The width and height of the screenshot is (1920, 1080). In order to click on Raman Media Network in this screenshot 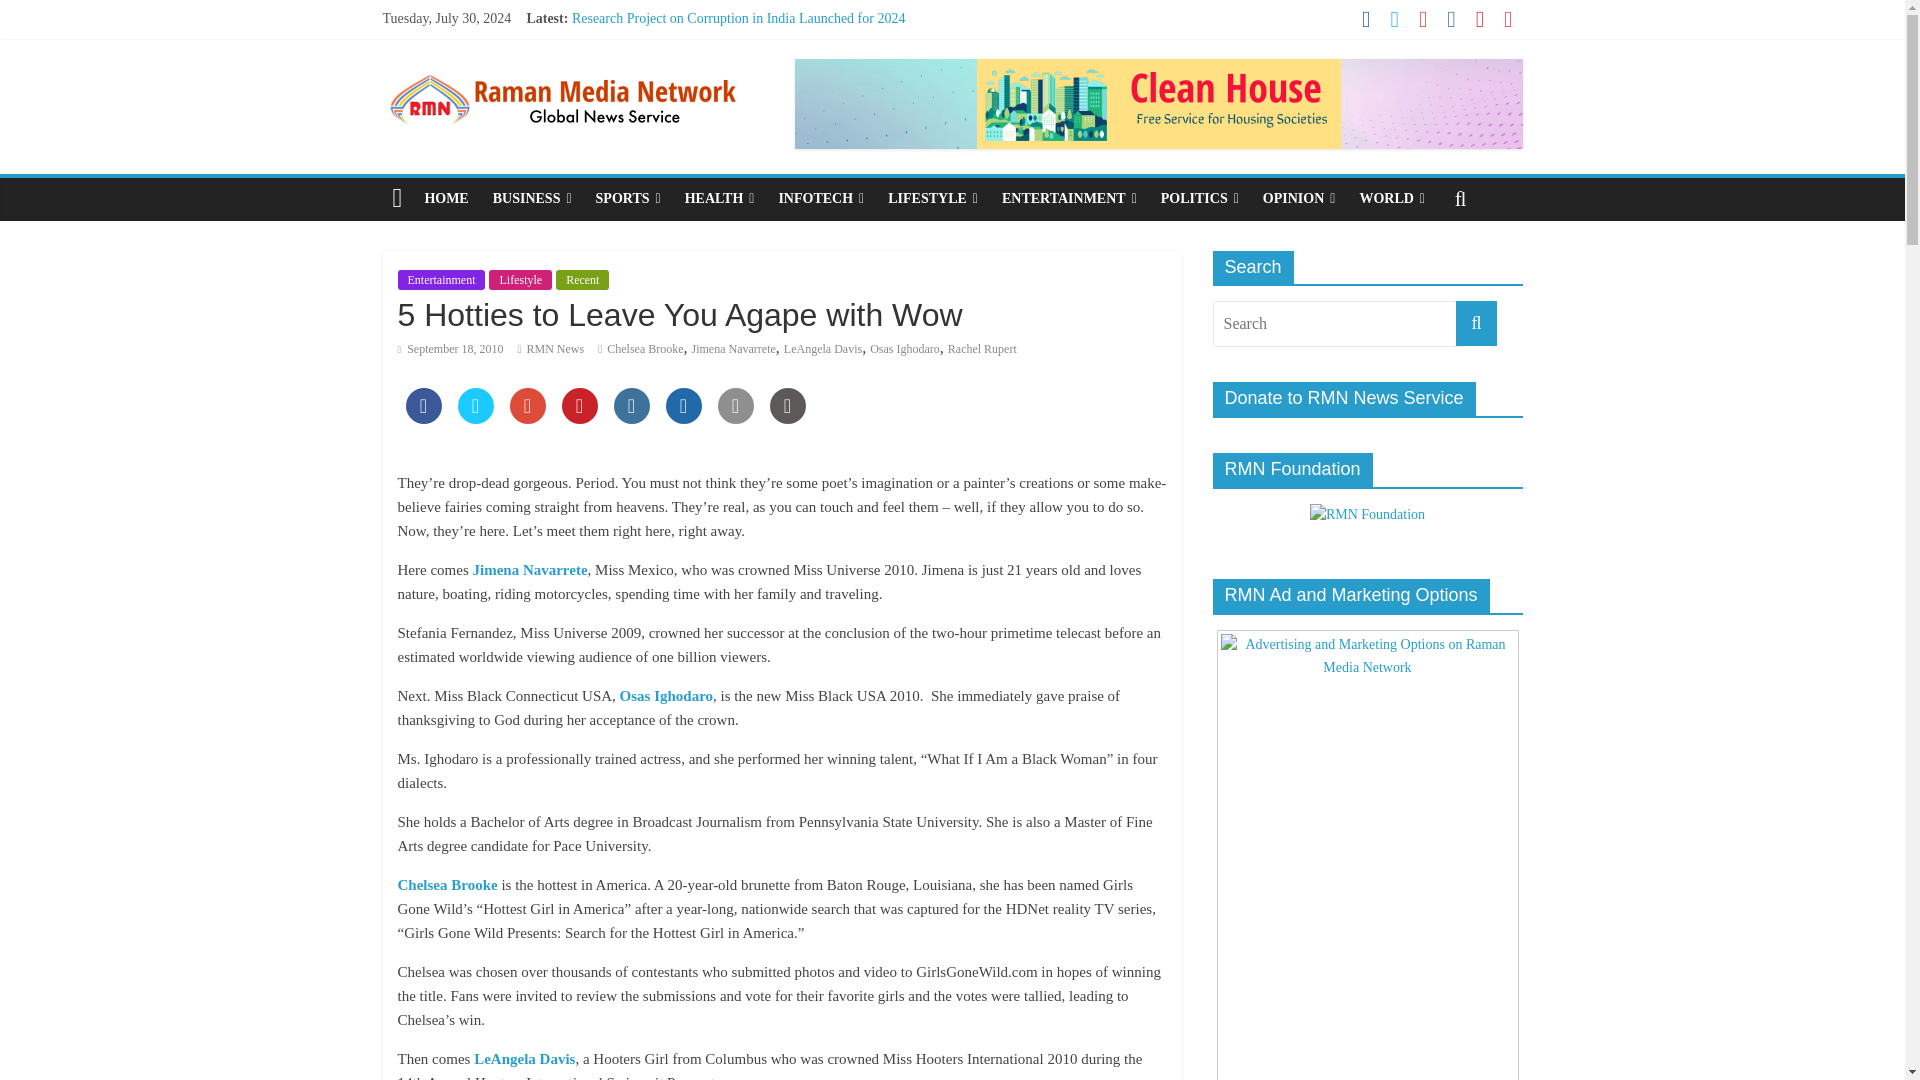, I will do `click(562, 70)`.